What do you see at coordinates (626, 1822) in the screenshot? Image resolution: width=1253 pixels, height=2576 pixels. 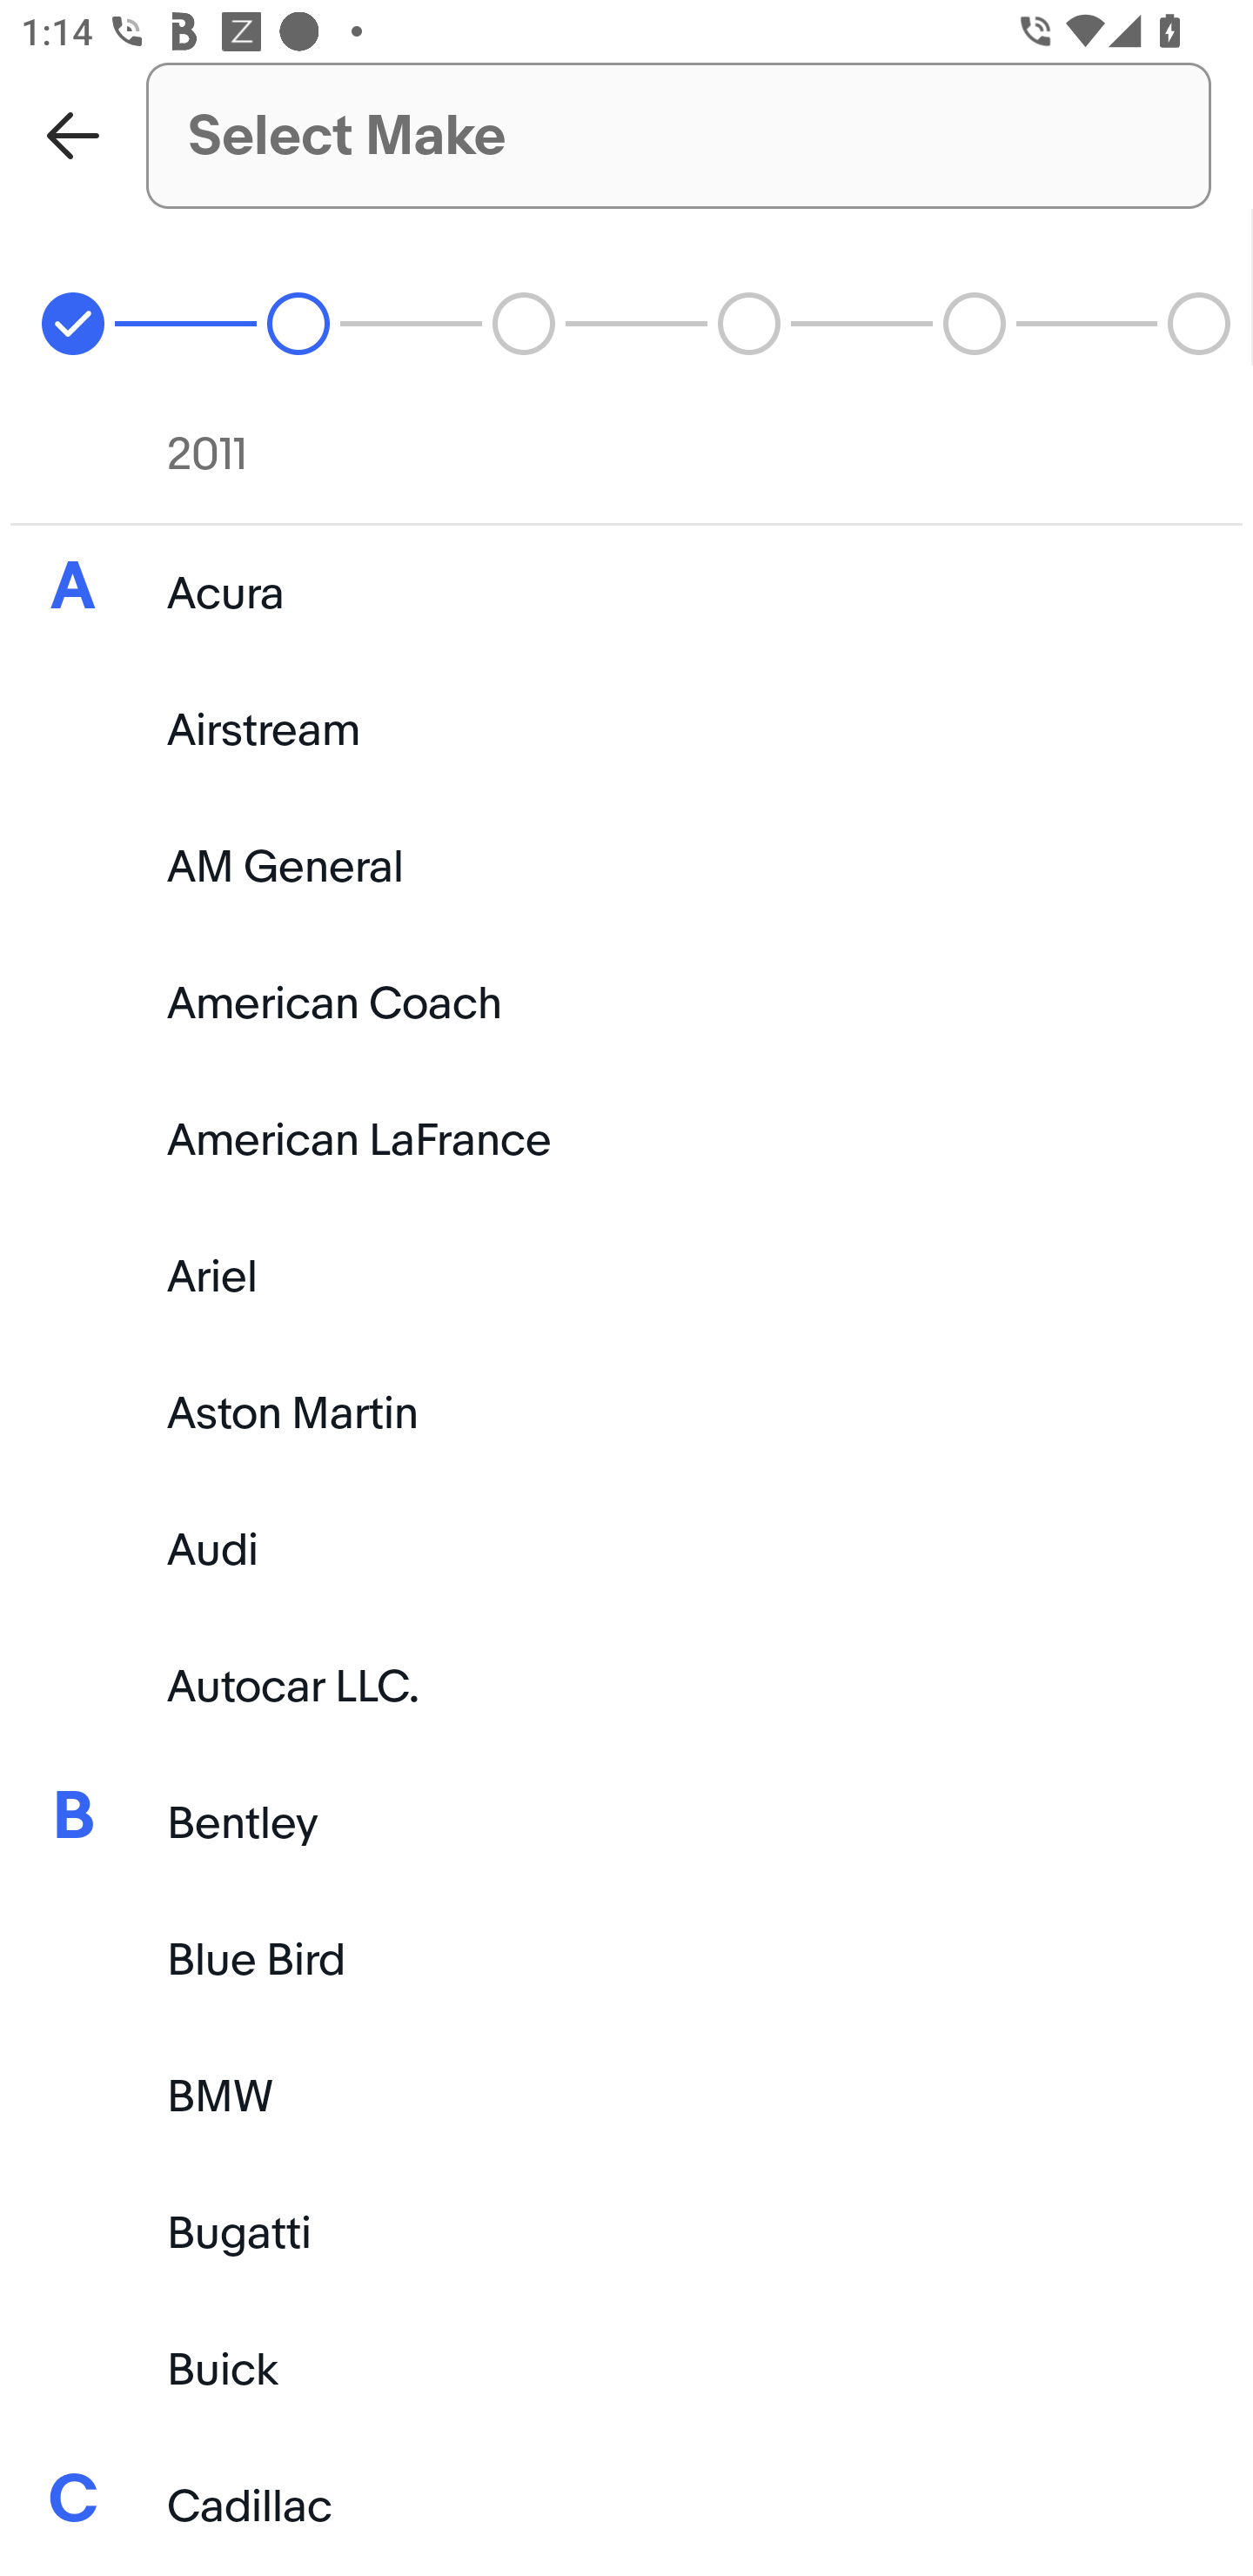 I see `B Bentley` at bounding box center [626, 1822].